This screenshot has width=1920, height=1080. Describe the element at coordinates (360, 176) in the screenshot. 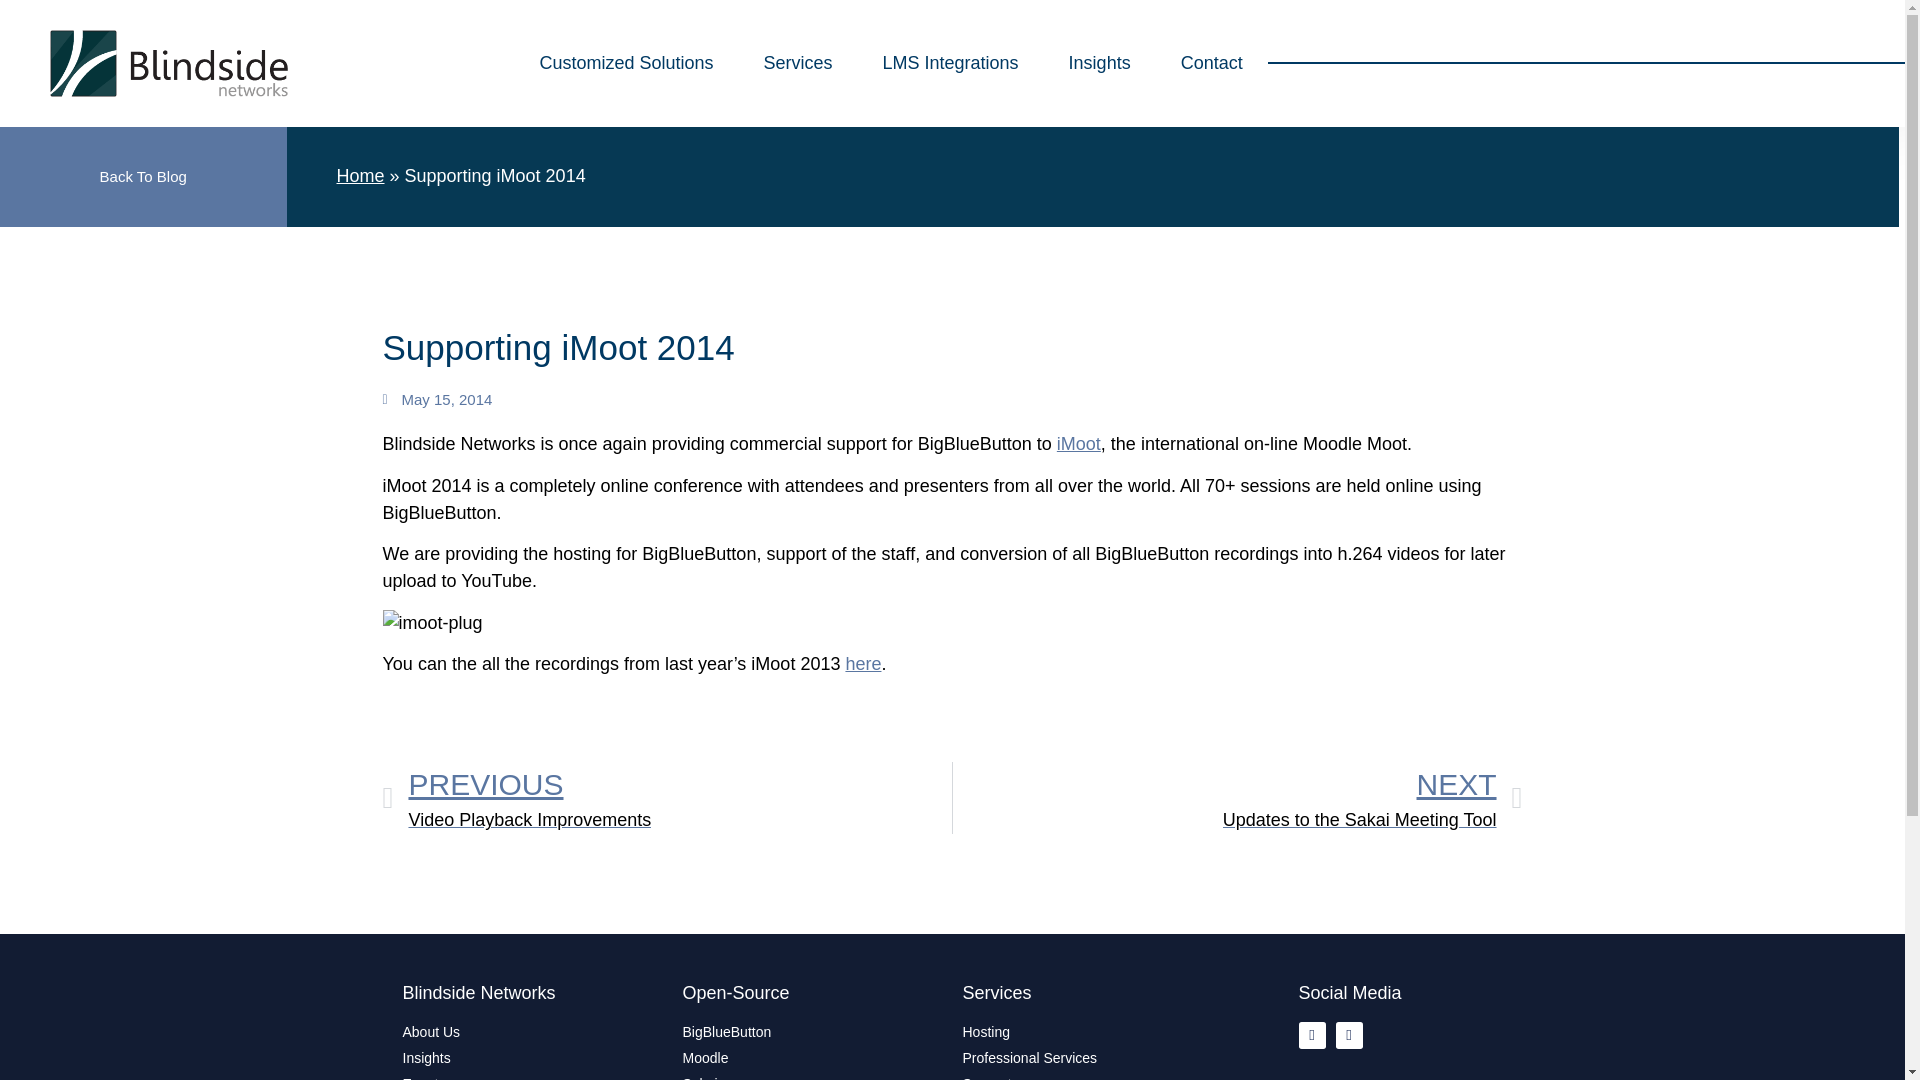

I see `Home` at that location.